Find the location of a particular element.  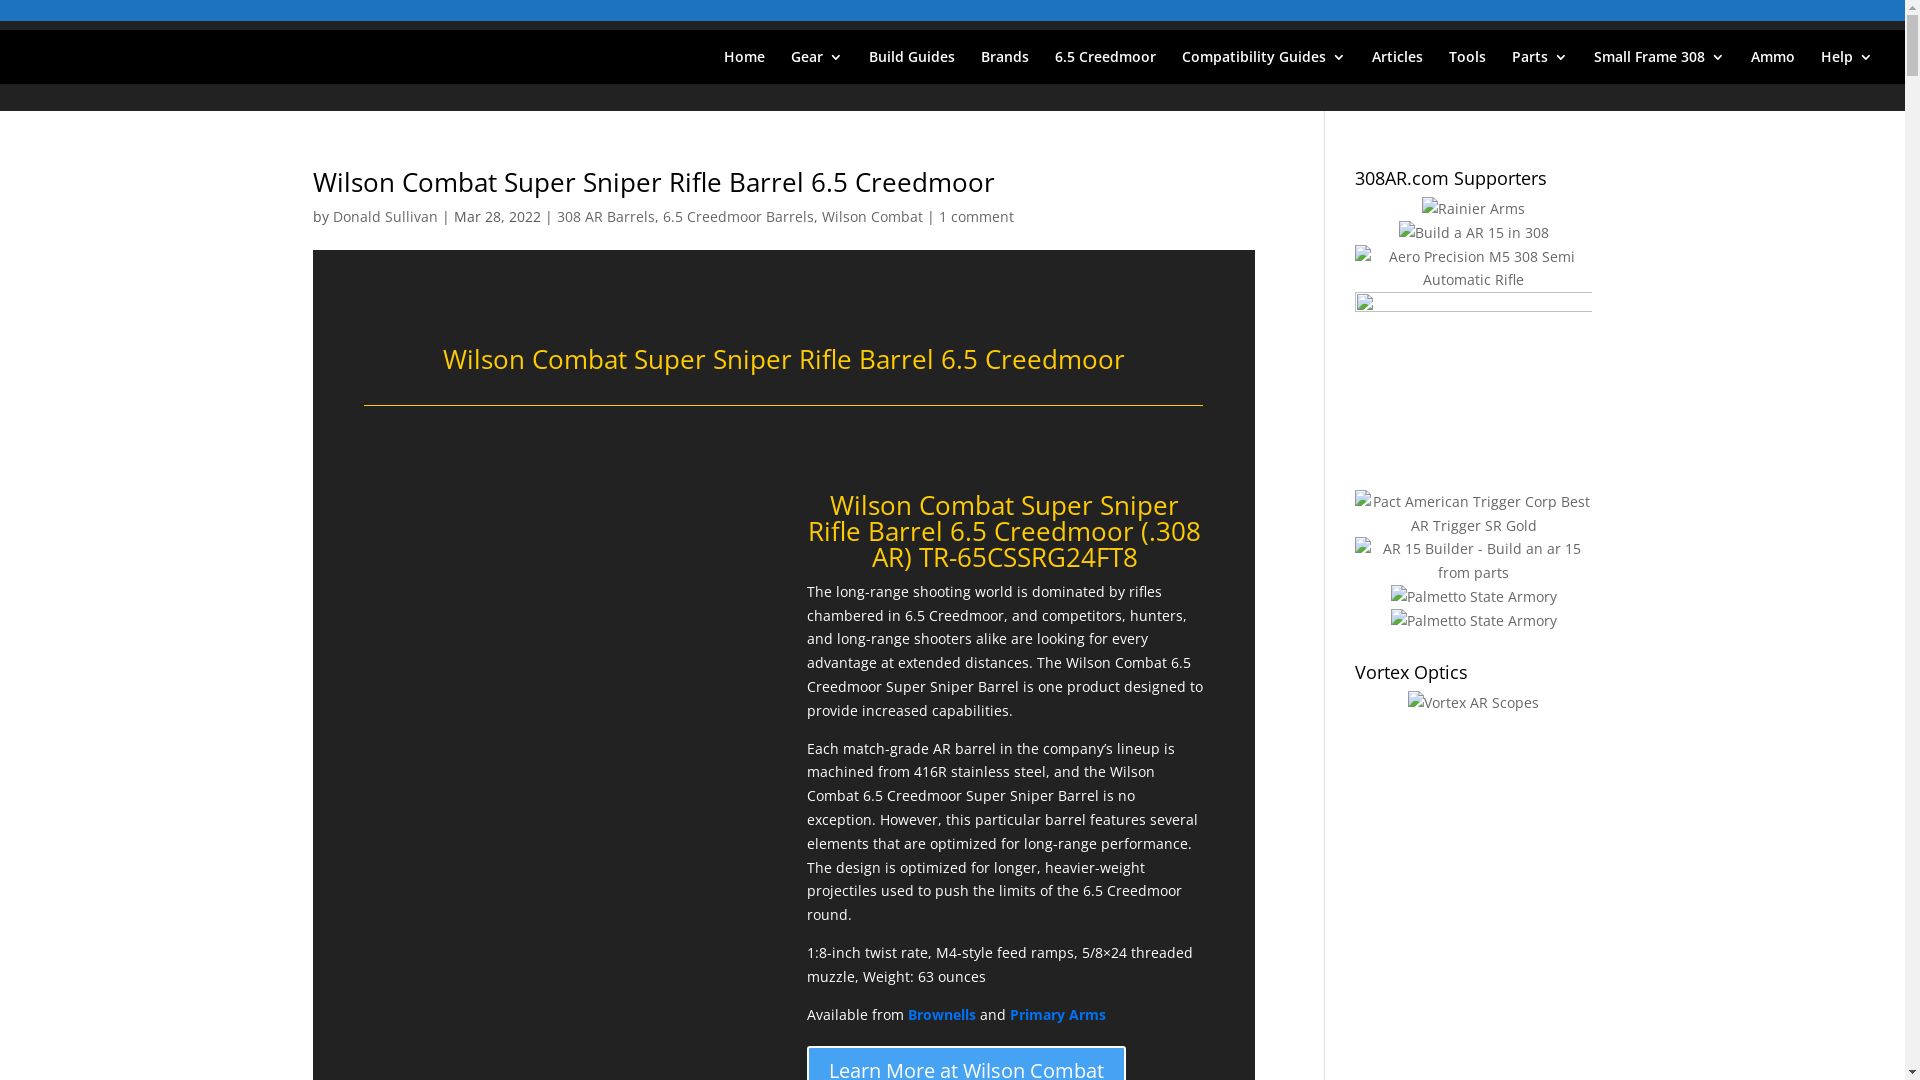

Build a  AR 15 in 308 is located at coordinates (1474, 233).